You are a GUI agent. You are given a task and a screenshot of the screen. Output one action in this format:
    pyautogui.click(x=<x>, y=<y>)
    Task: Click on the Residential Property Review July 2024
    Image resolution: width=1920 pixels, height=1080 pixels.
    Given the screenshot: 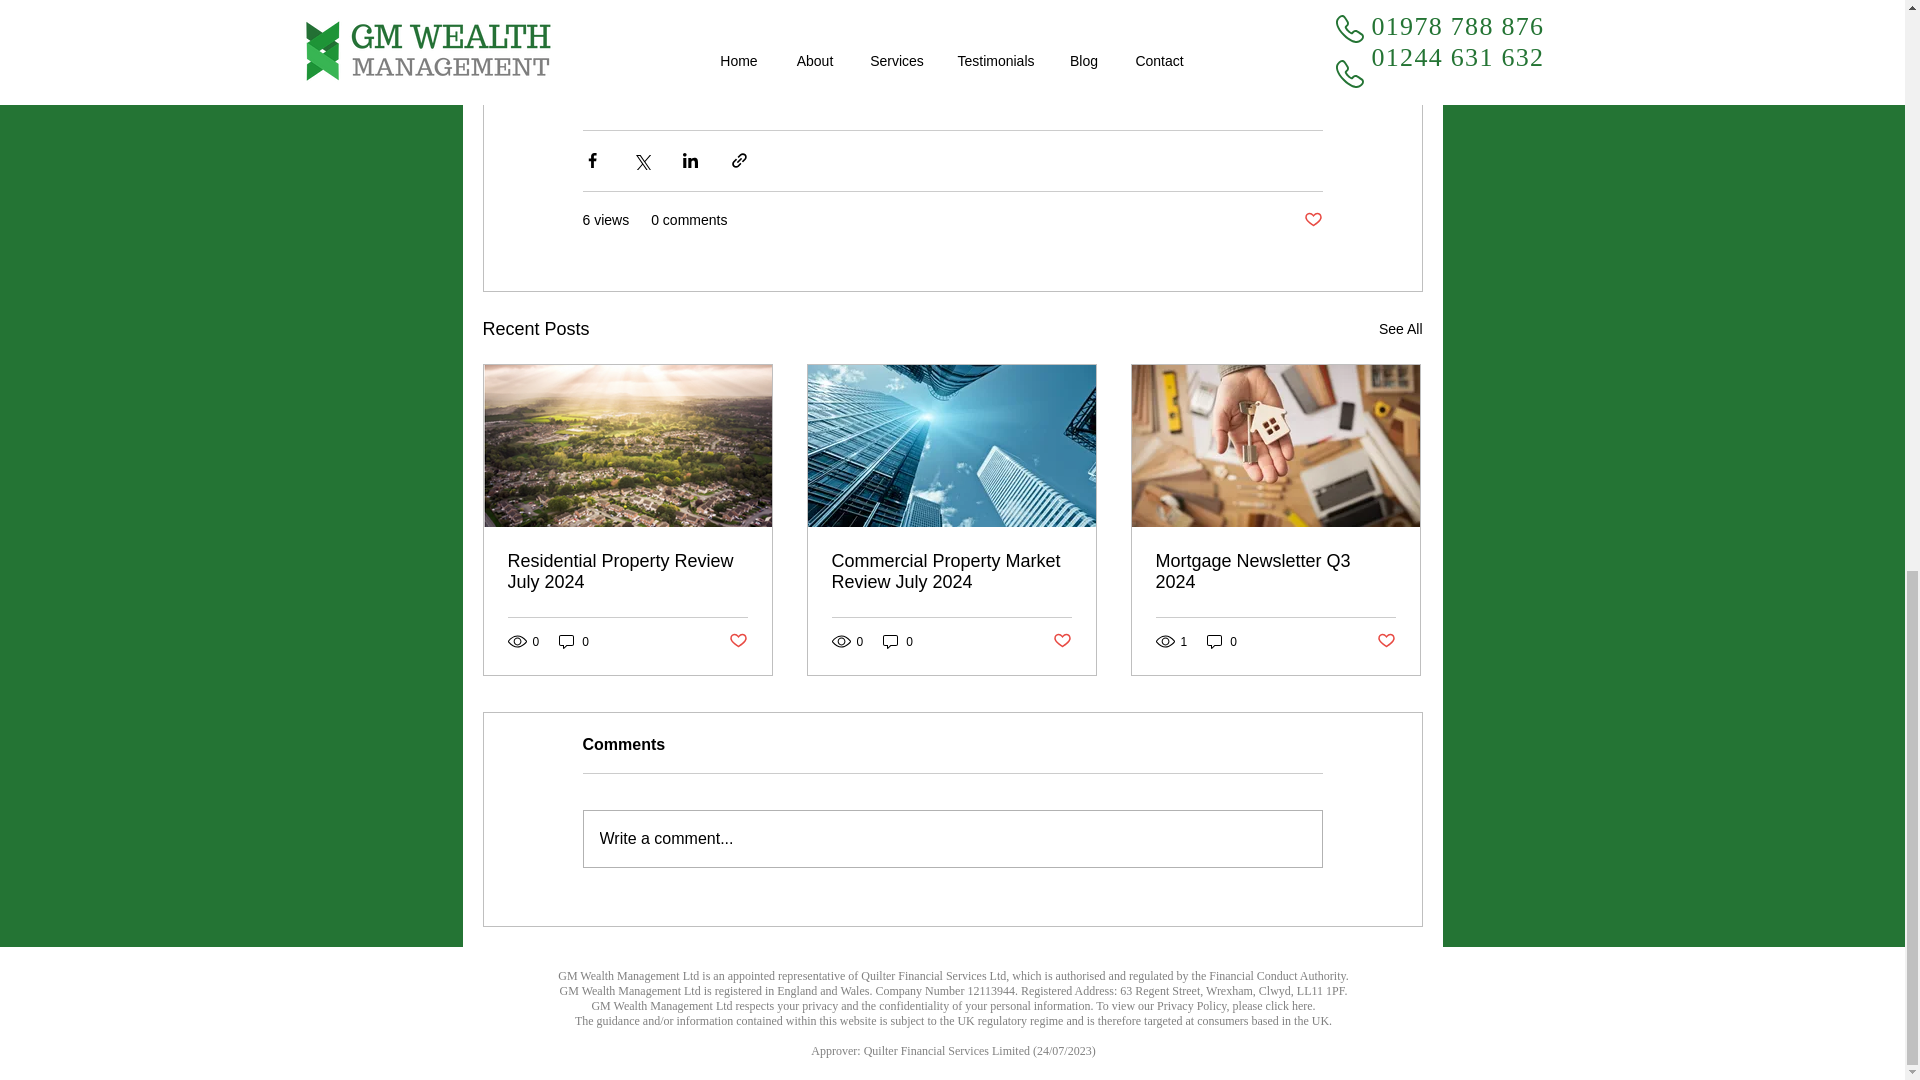 What is the action you would take?
    pyautogui.click(x=628, y=571)
    